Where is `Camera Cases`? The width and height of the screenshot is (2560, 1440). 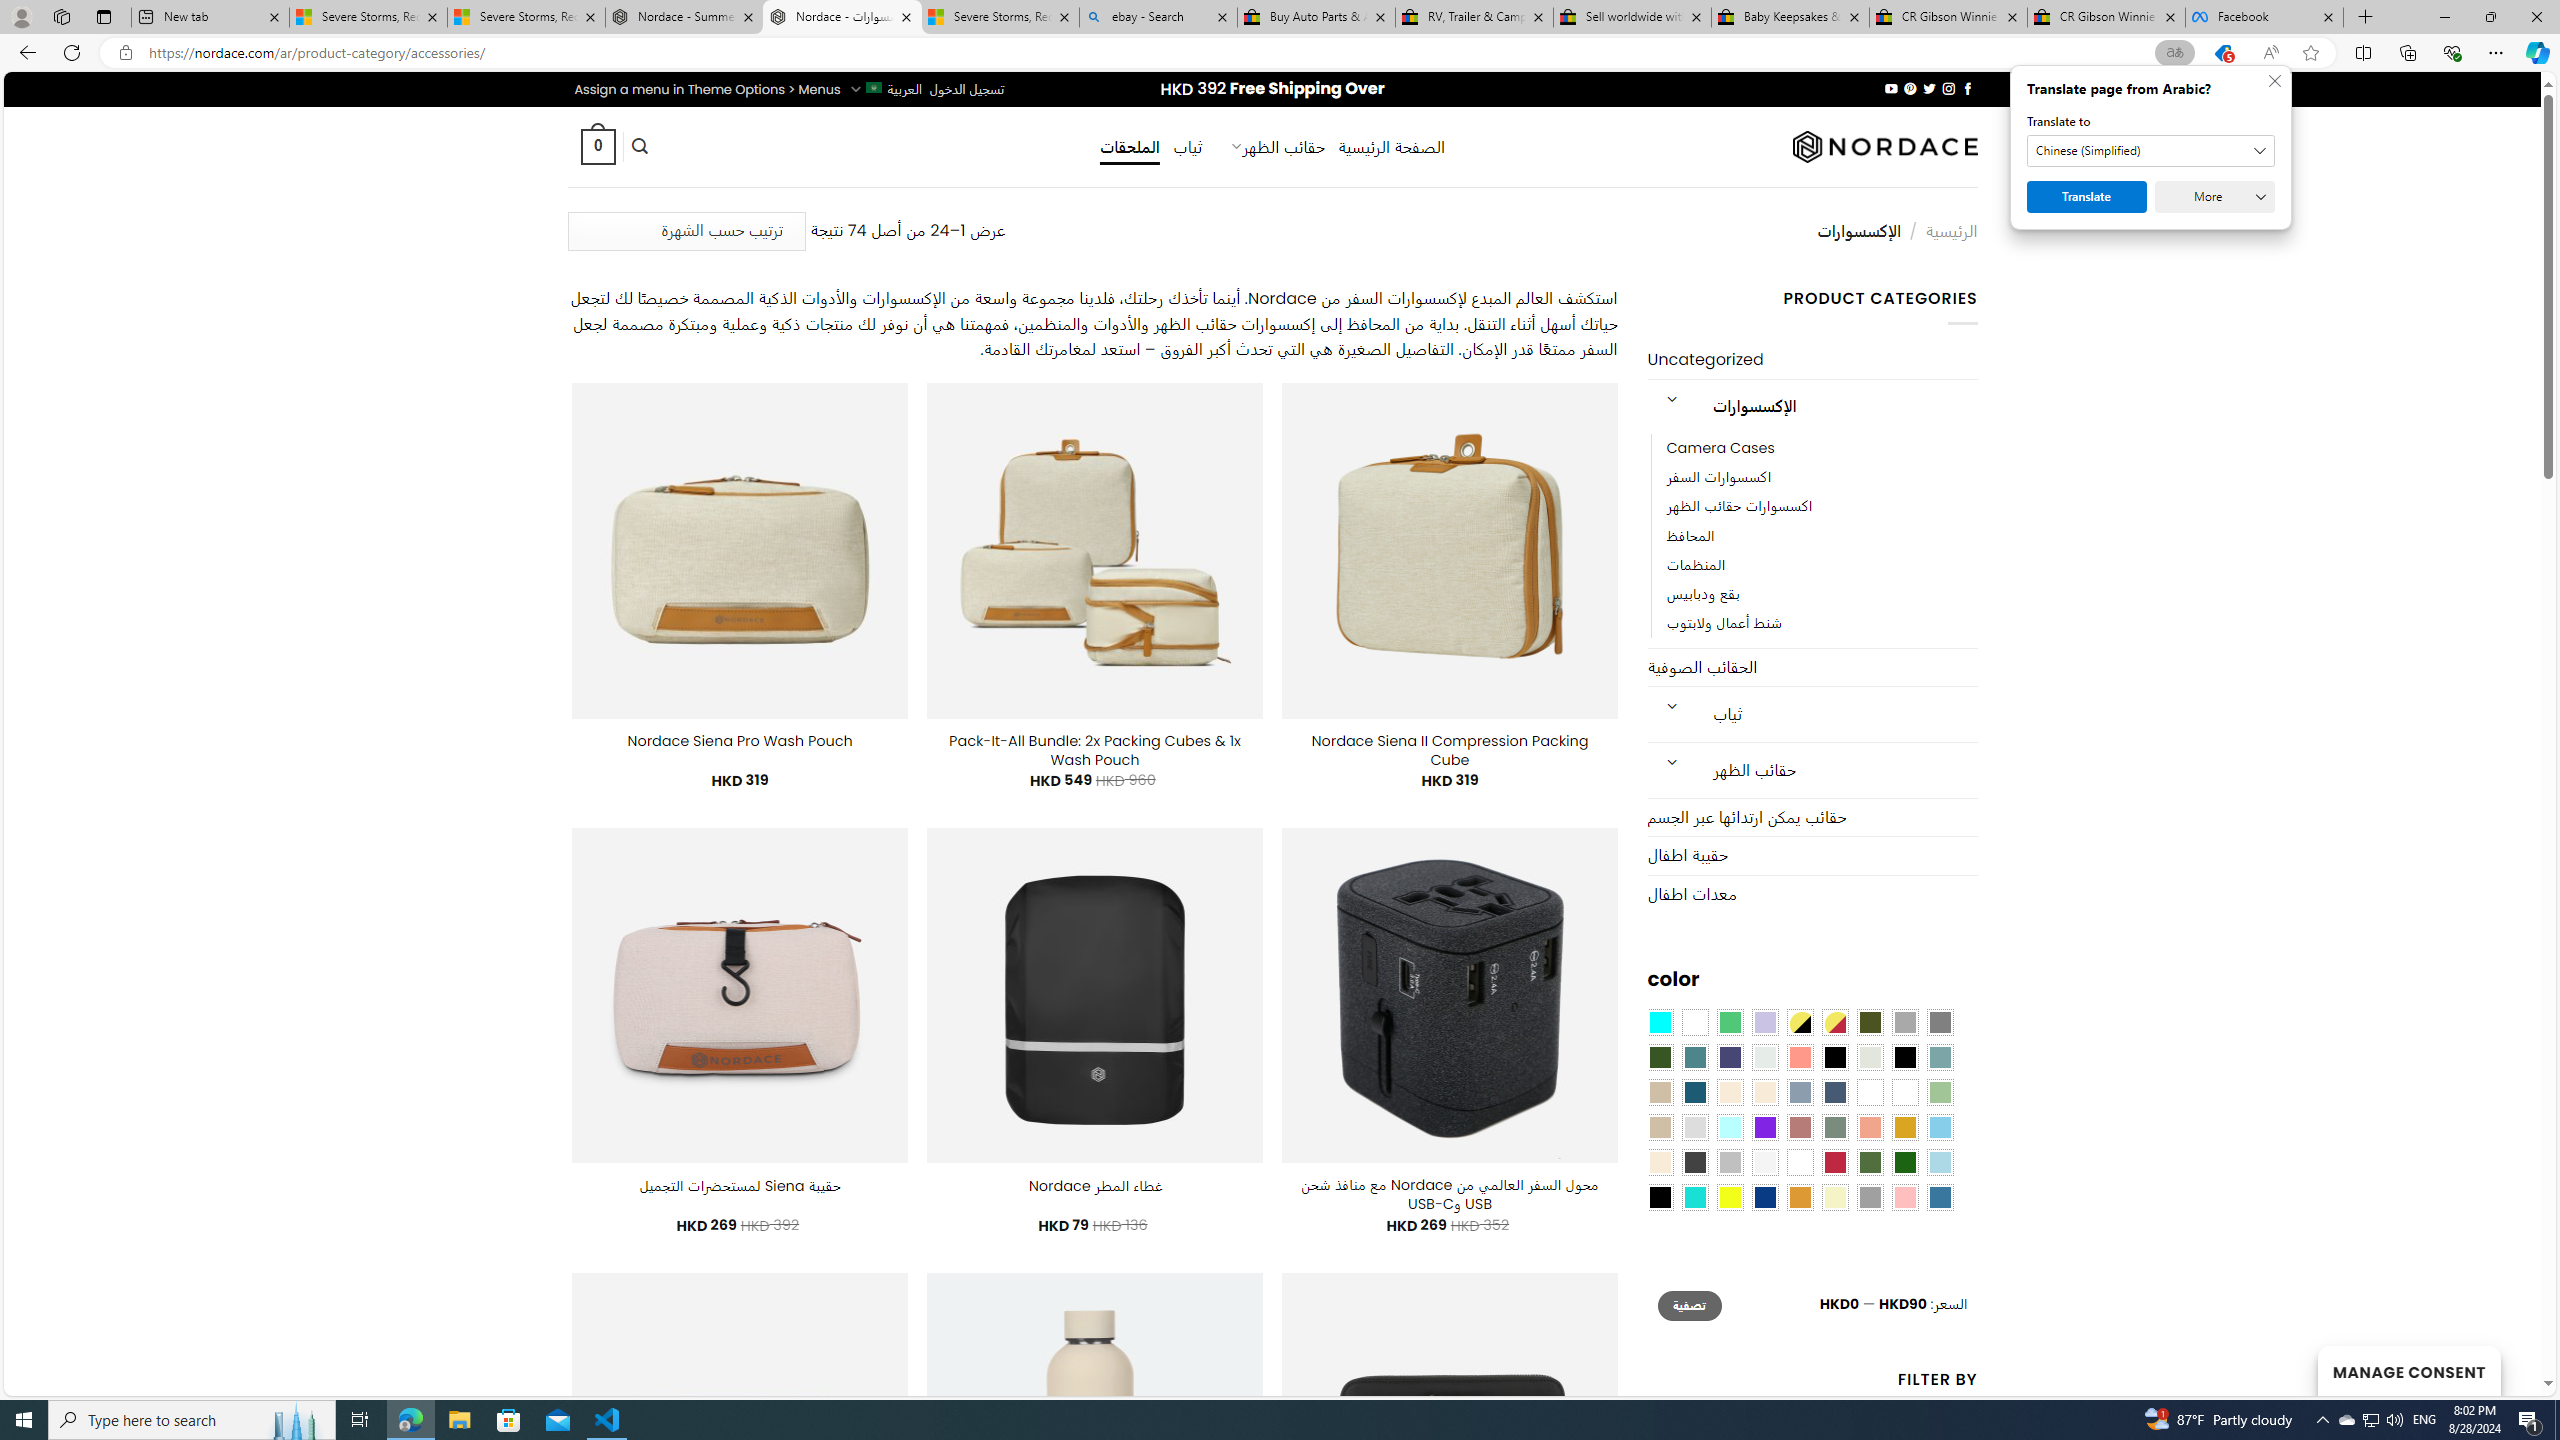 Camera Cases is located at coordinates (1822, 448).